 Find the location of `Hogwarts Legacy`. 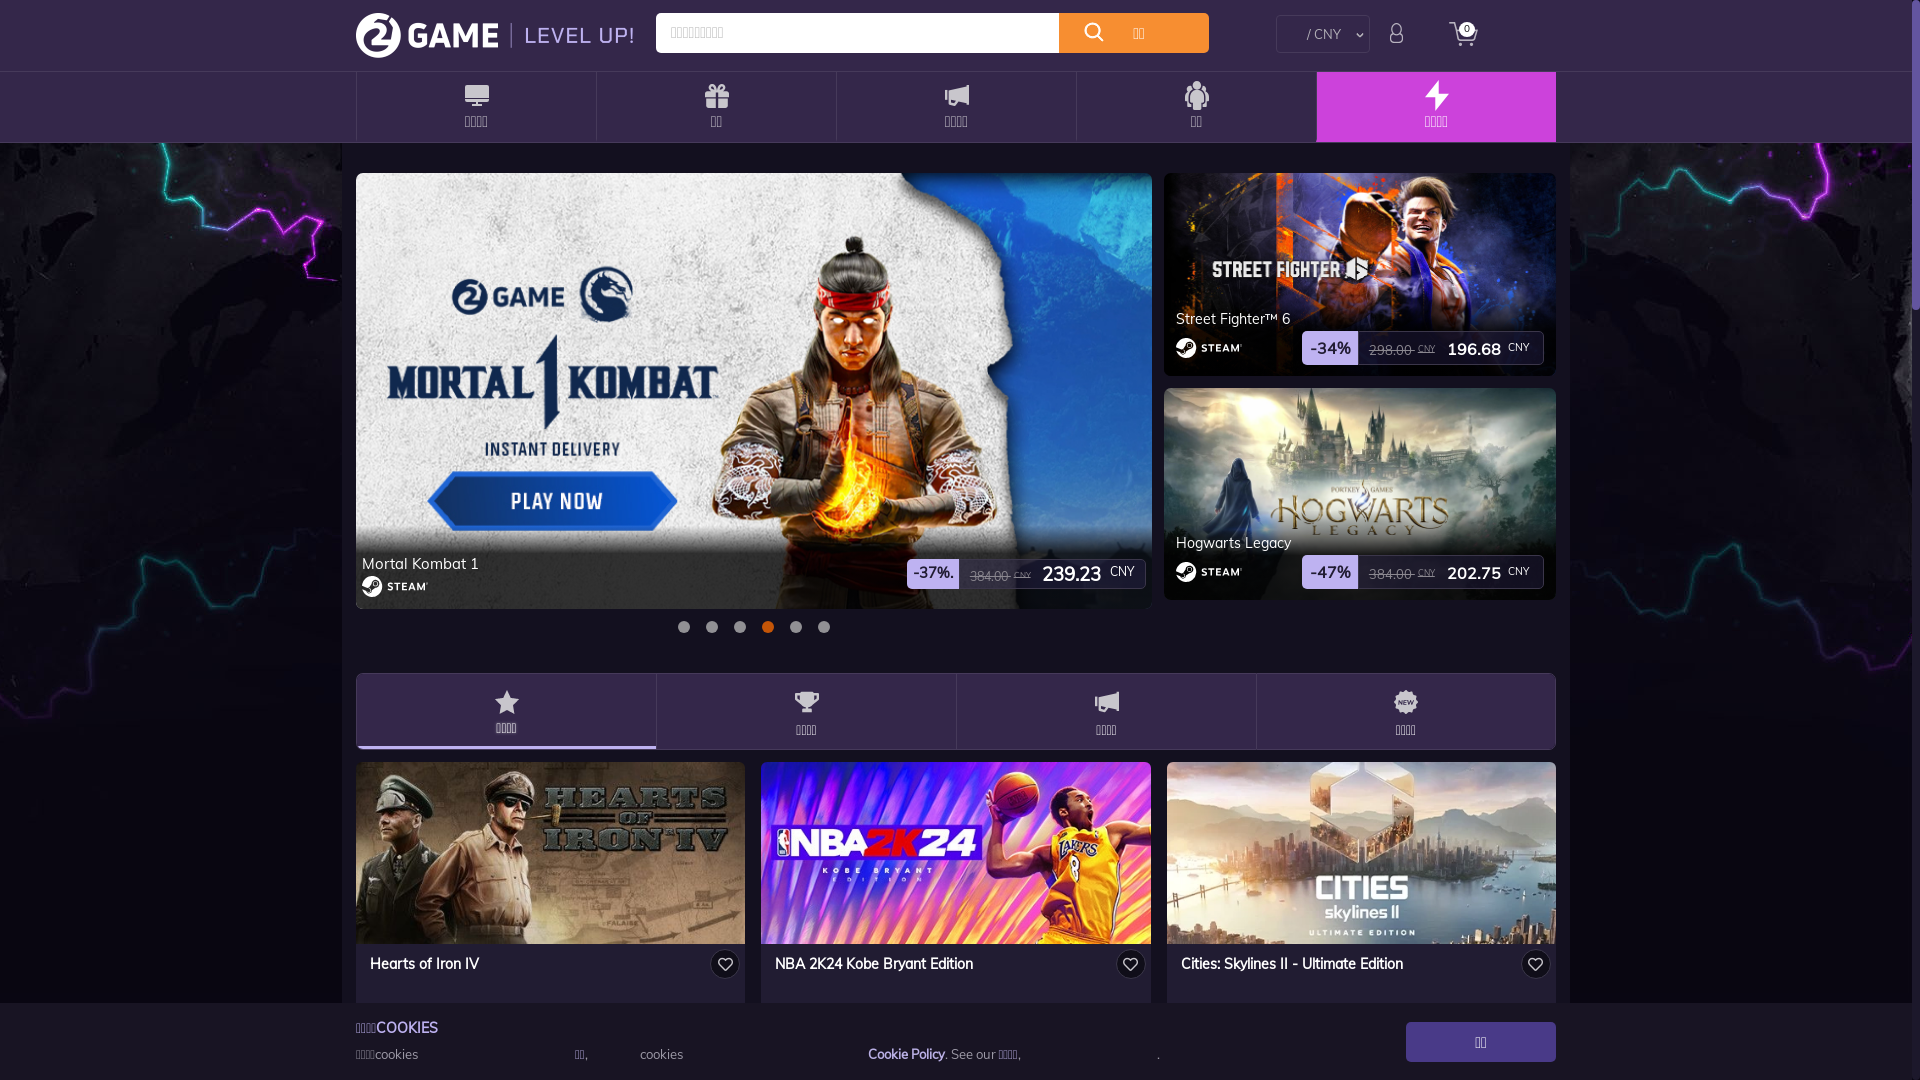

Hogwarts Legacy is located at coordinates (1234, 543).